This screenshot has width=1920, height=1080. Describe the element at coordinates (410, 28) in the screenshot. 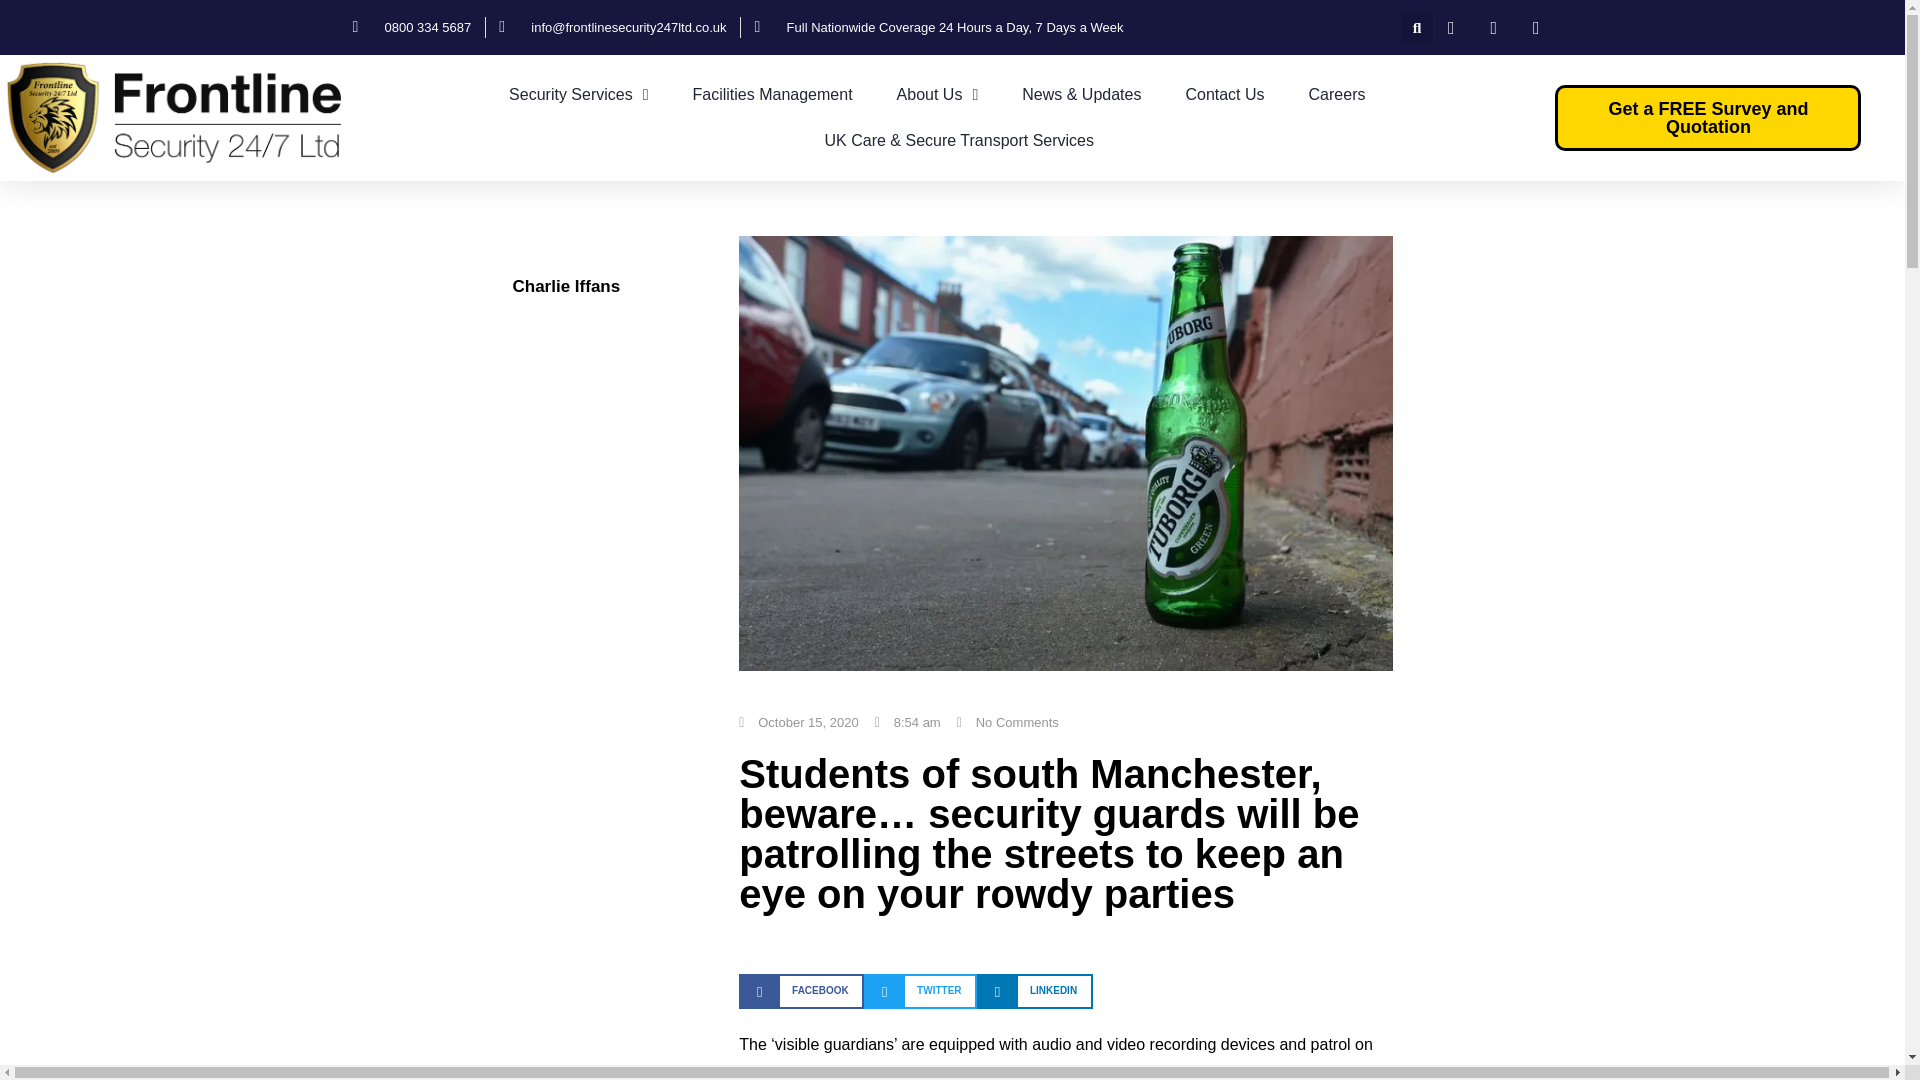

I see `0800 334 5687` at that location.